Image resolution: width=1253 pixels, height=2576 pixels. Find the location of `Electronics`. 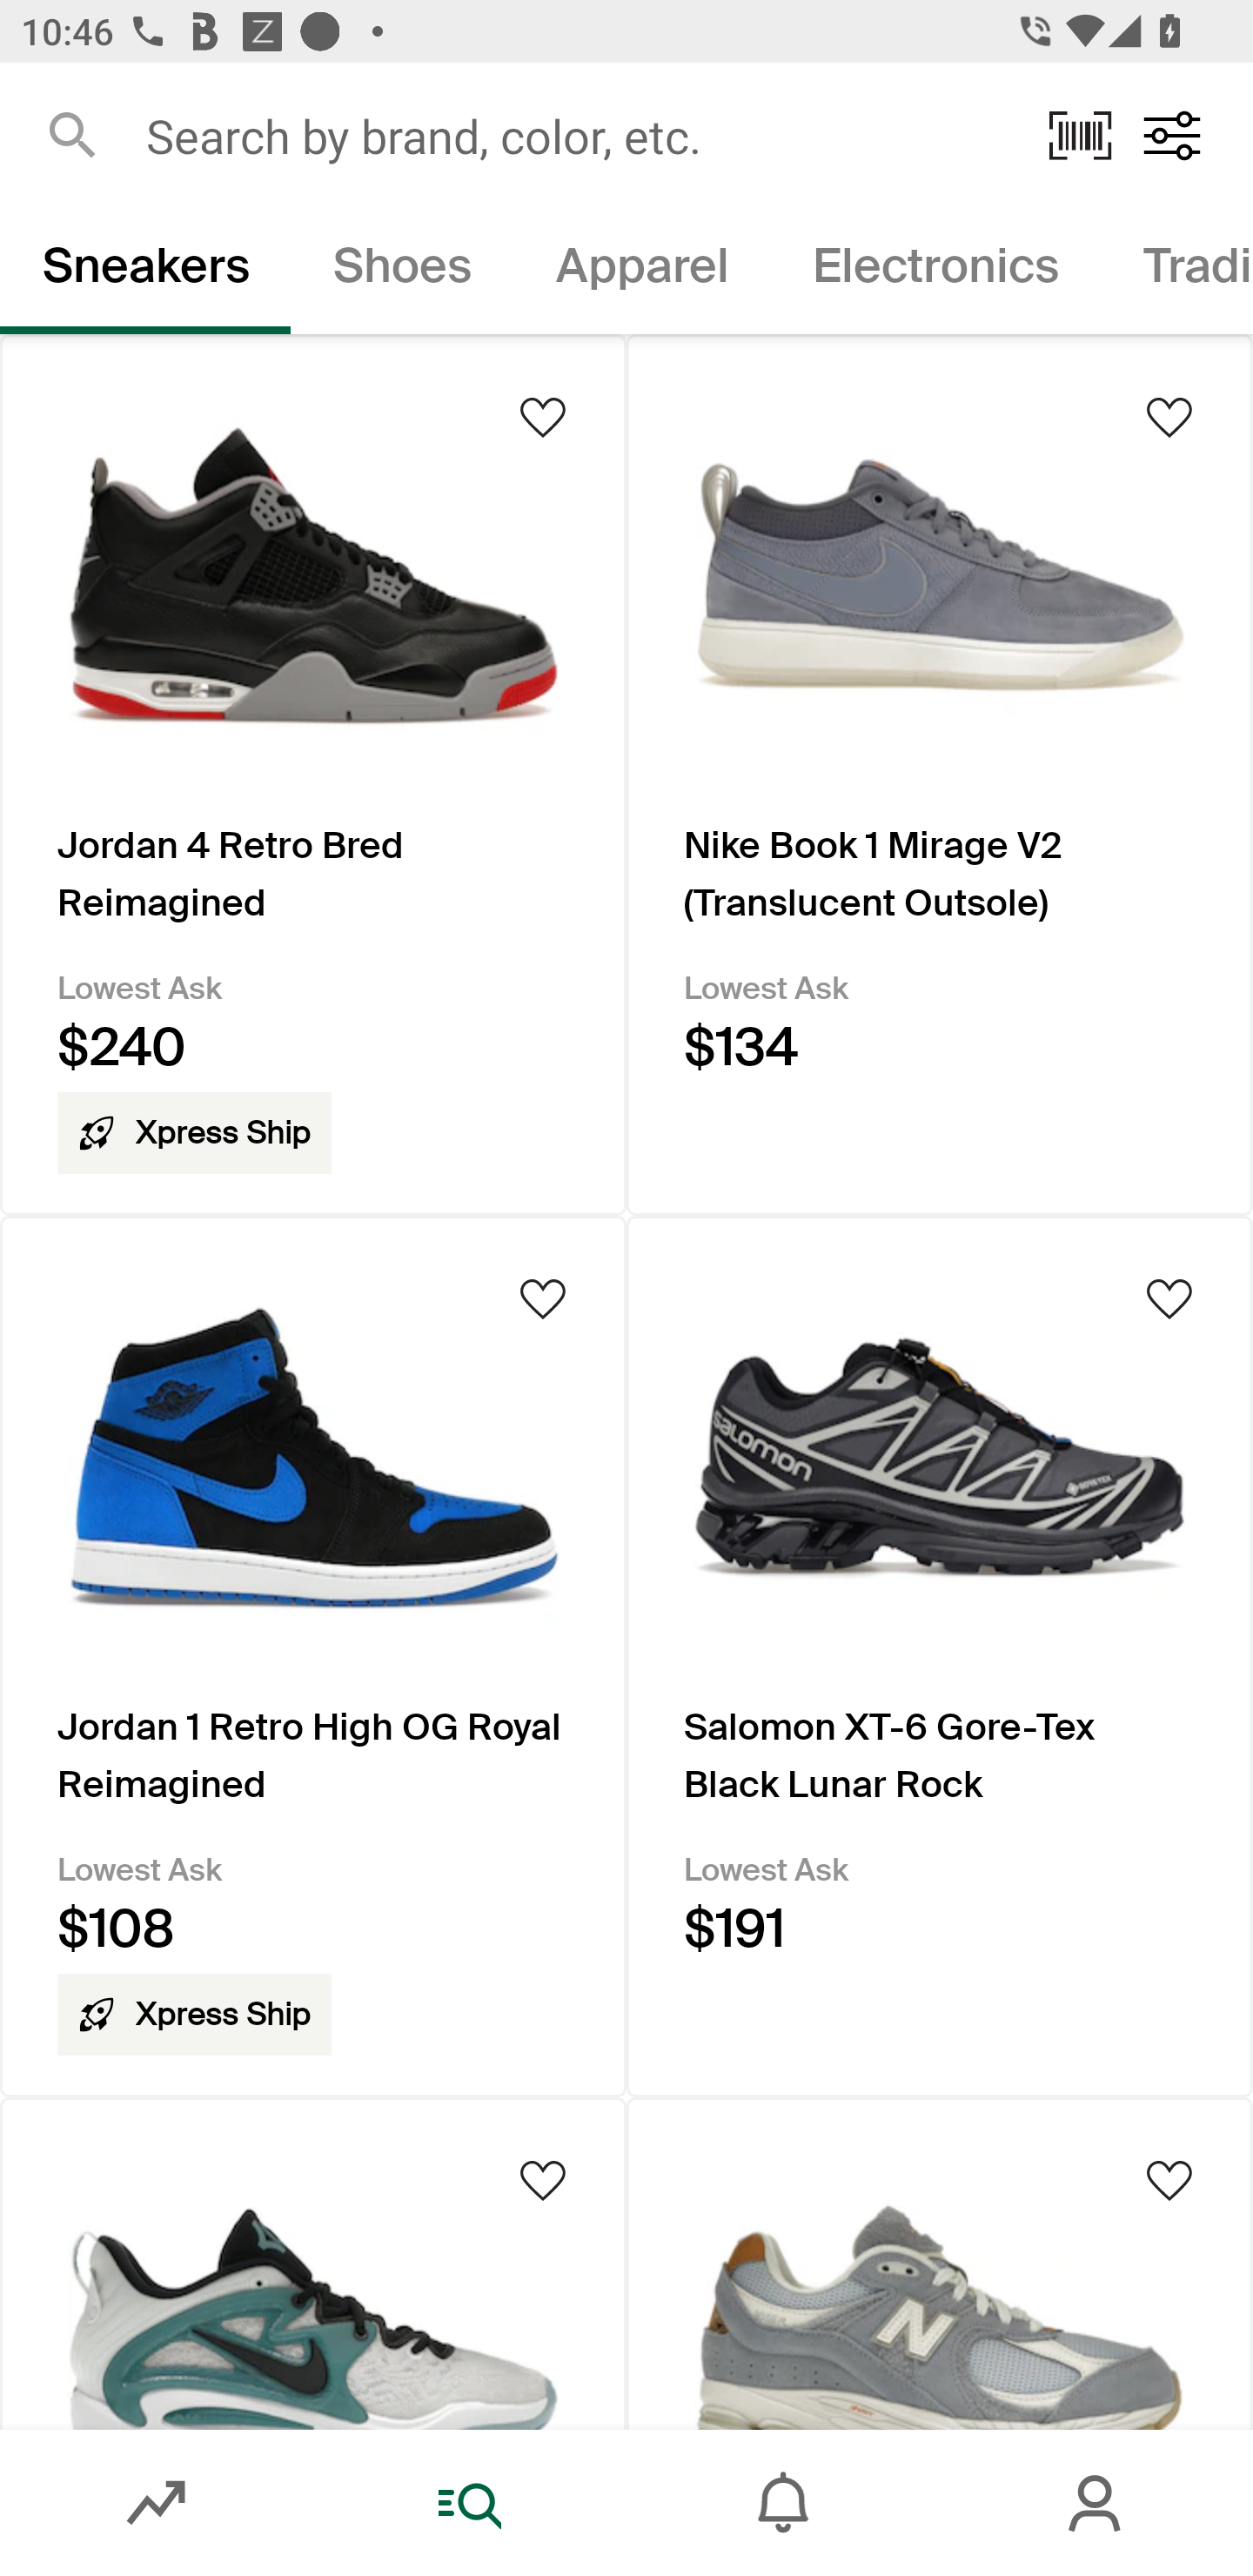

Electronics is located at coordinates (935, 272).